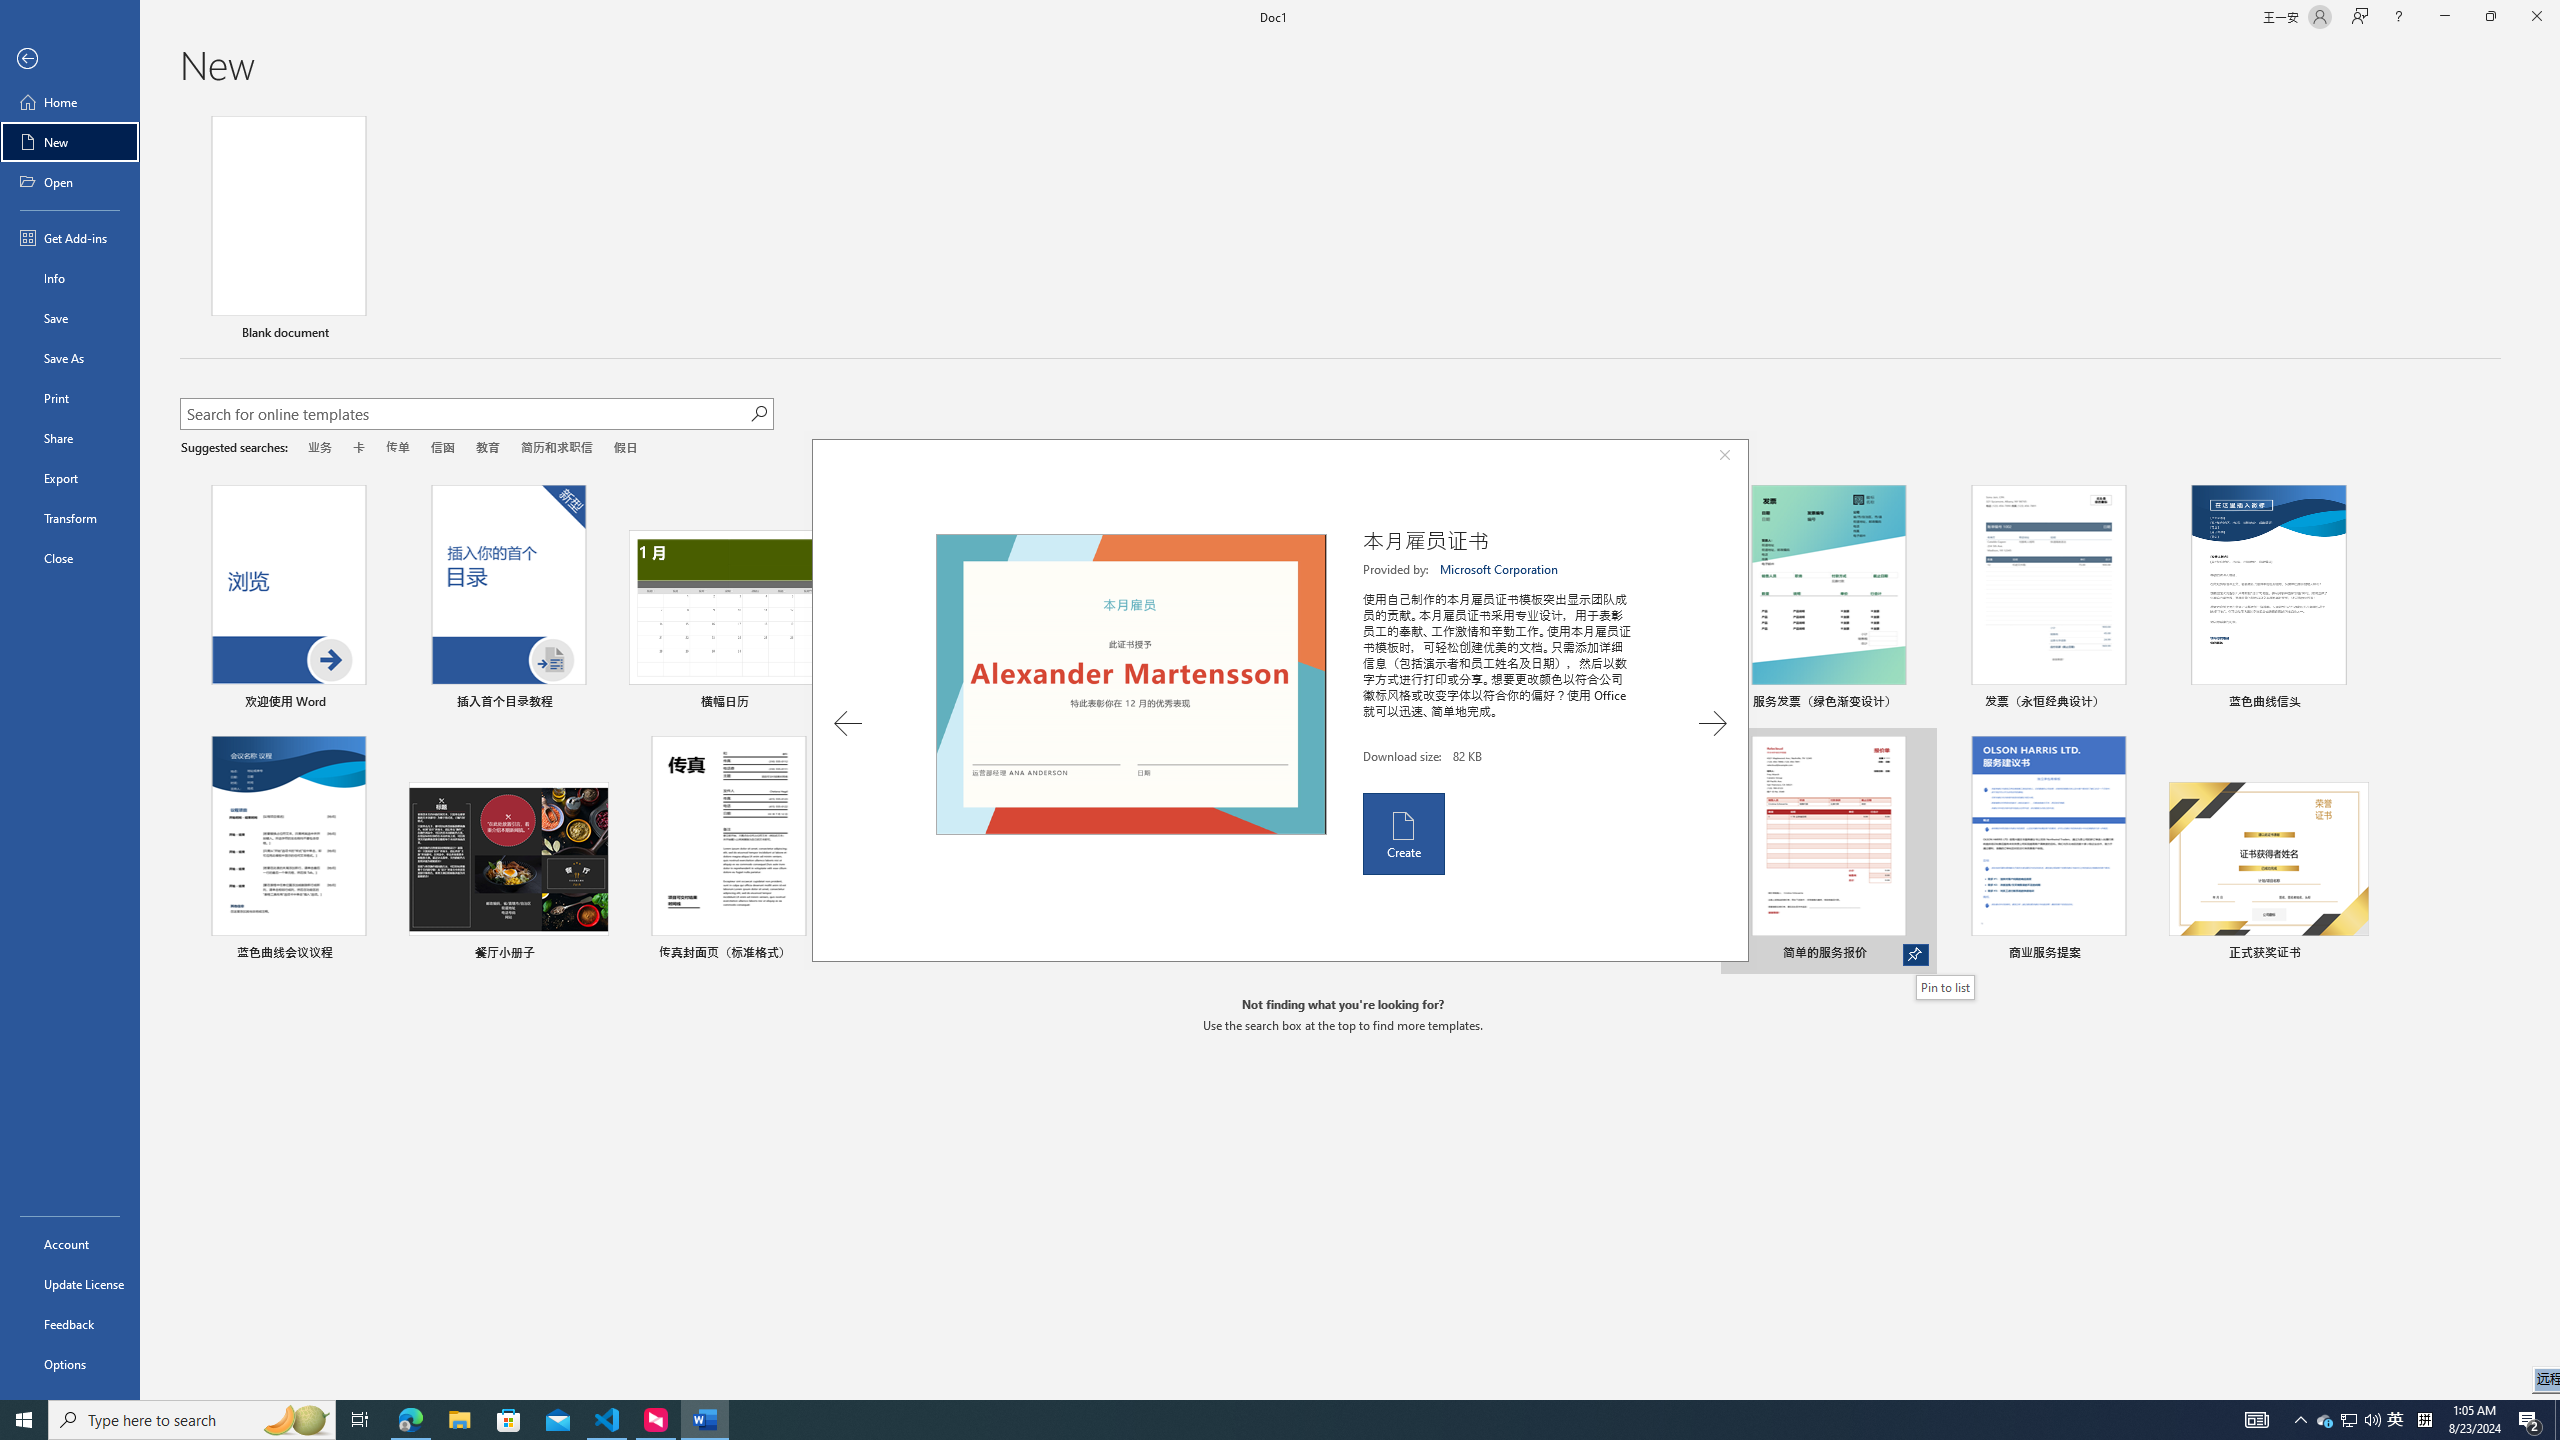 The height and width of the screenshot is (1440, 2560). Describe the element at coordinates (70, 397) in the screenshot. I see `Print` at that location.